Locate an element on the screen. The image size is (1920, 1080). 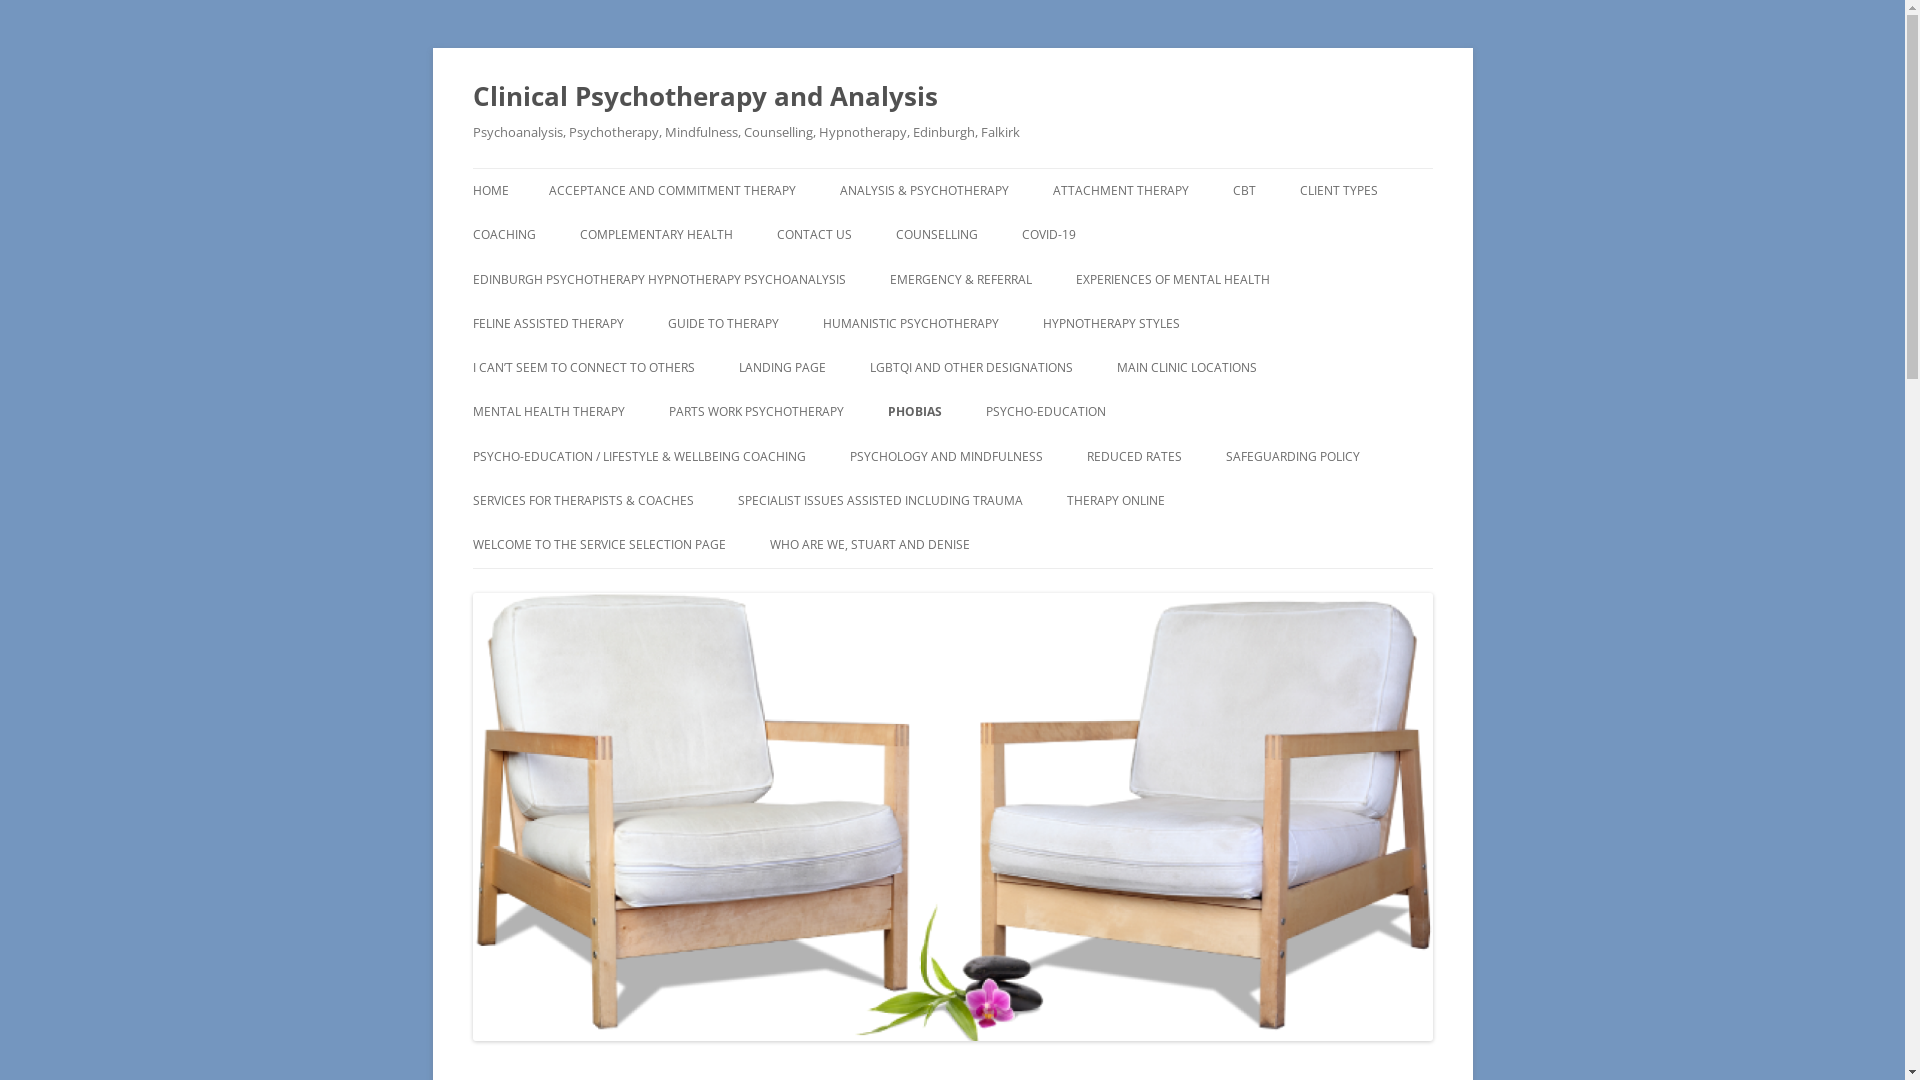
COVID-19 is located at coordinates (1049, 235).